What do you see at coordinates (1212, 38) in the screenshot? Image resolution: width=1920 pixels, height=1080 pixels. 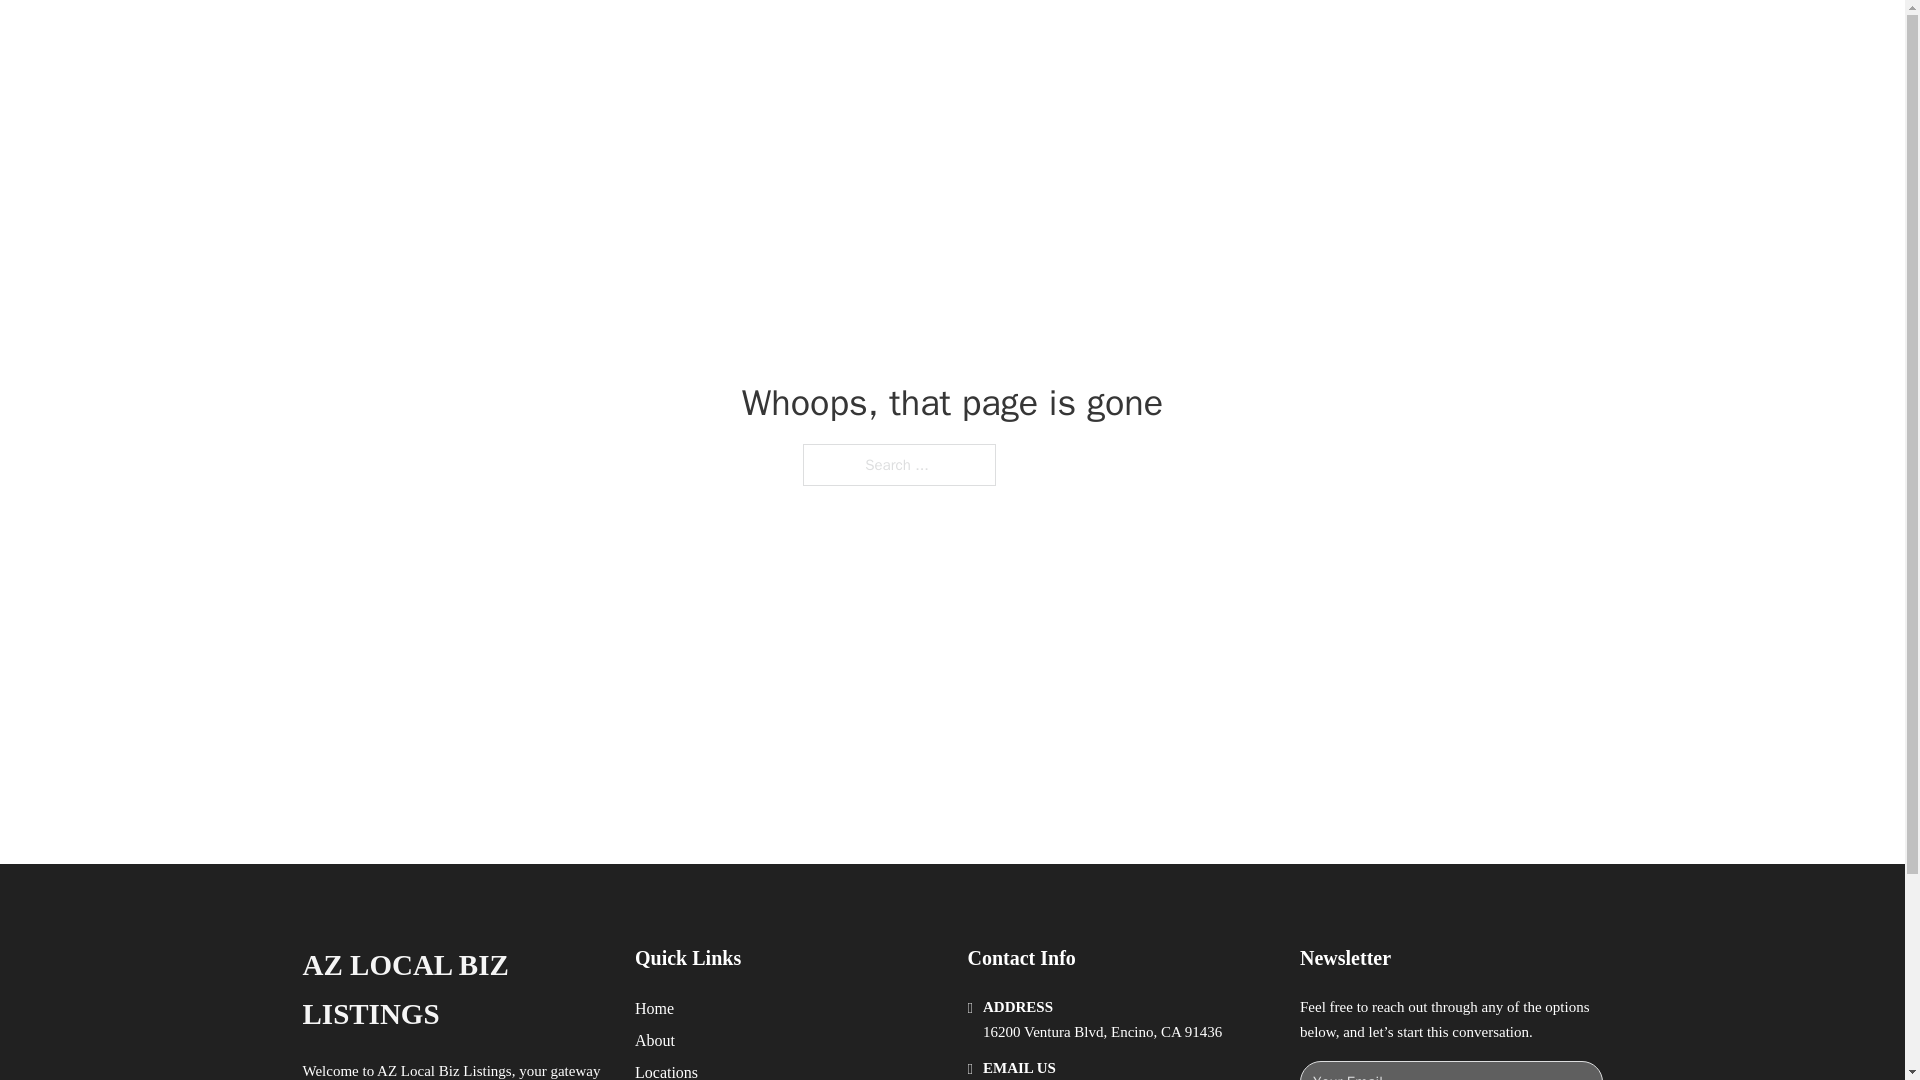 I see `HOME` at bounding box center [1212, 38].